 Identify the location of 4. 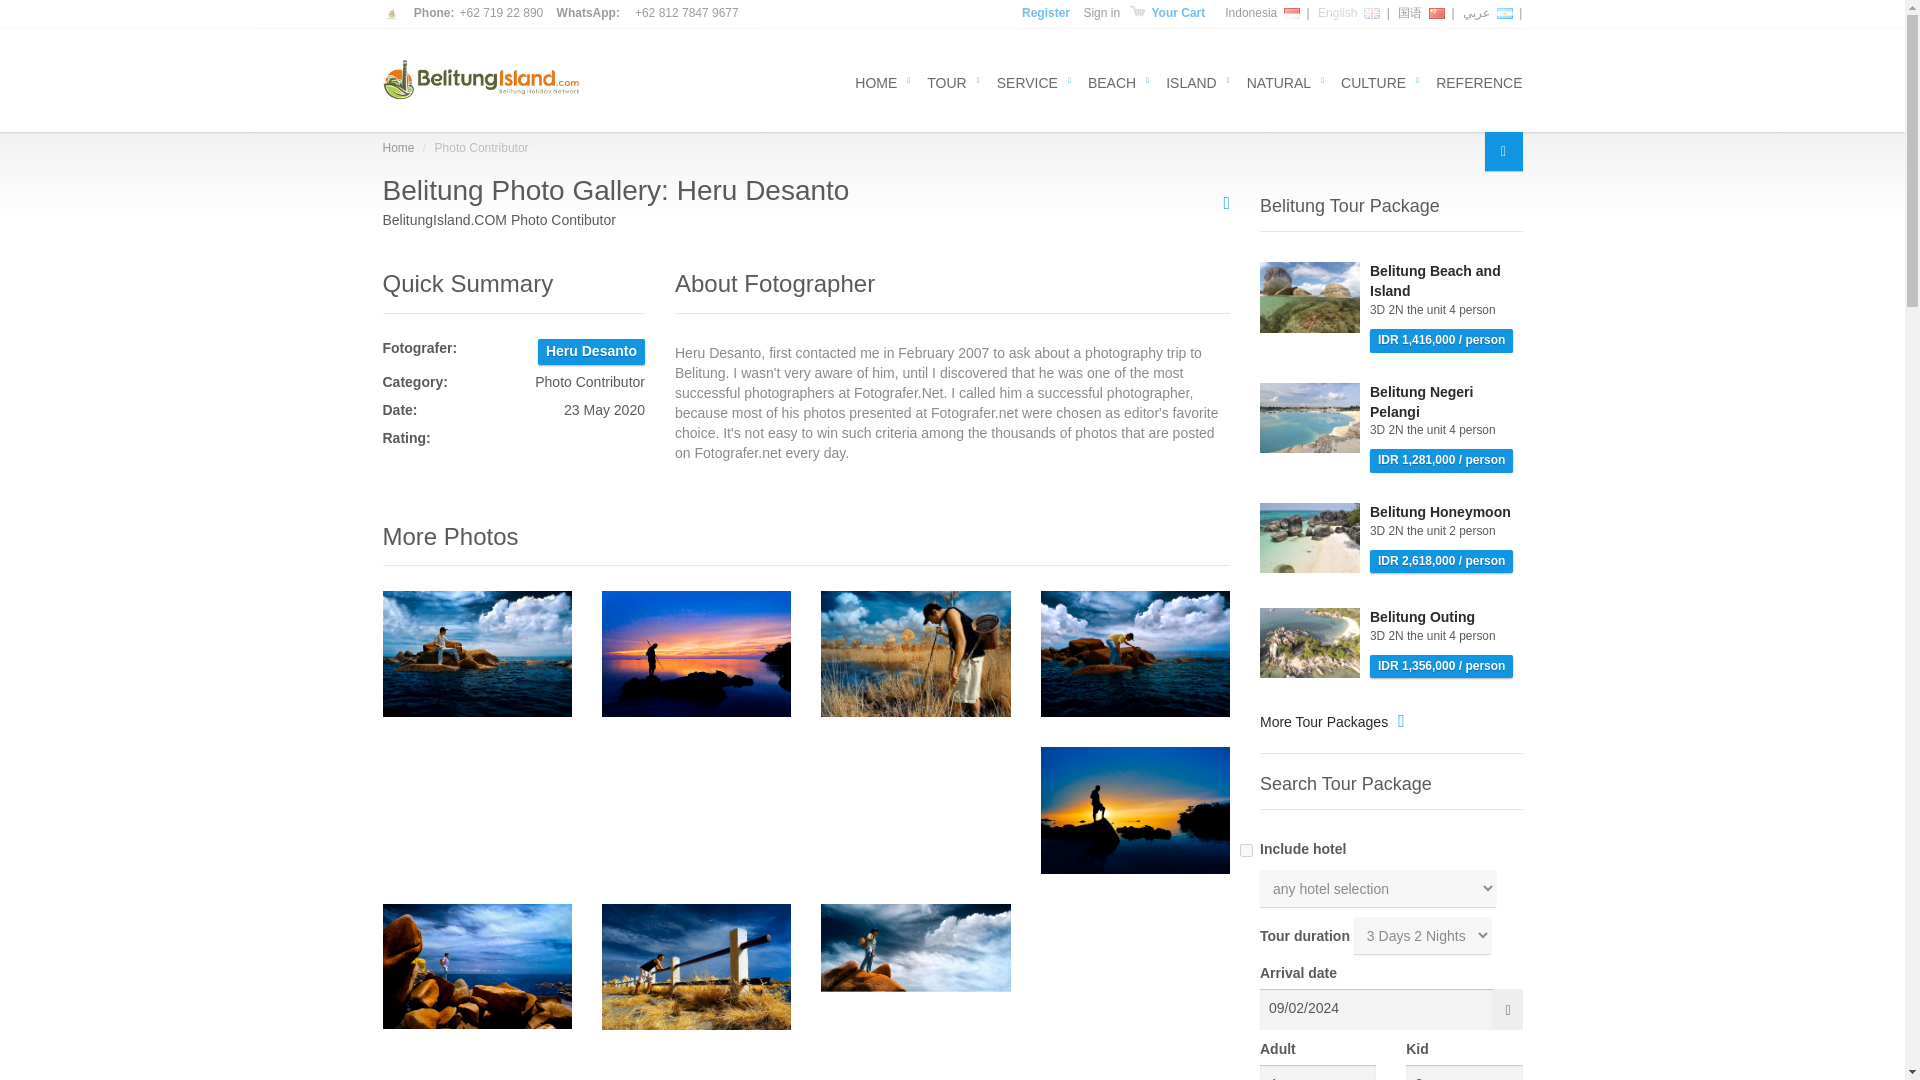
(1318, 1072).